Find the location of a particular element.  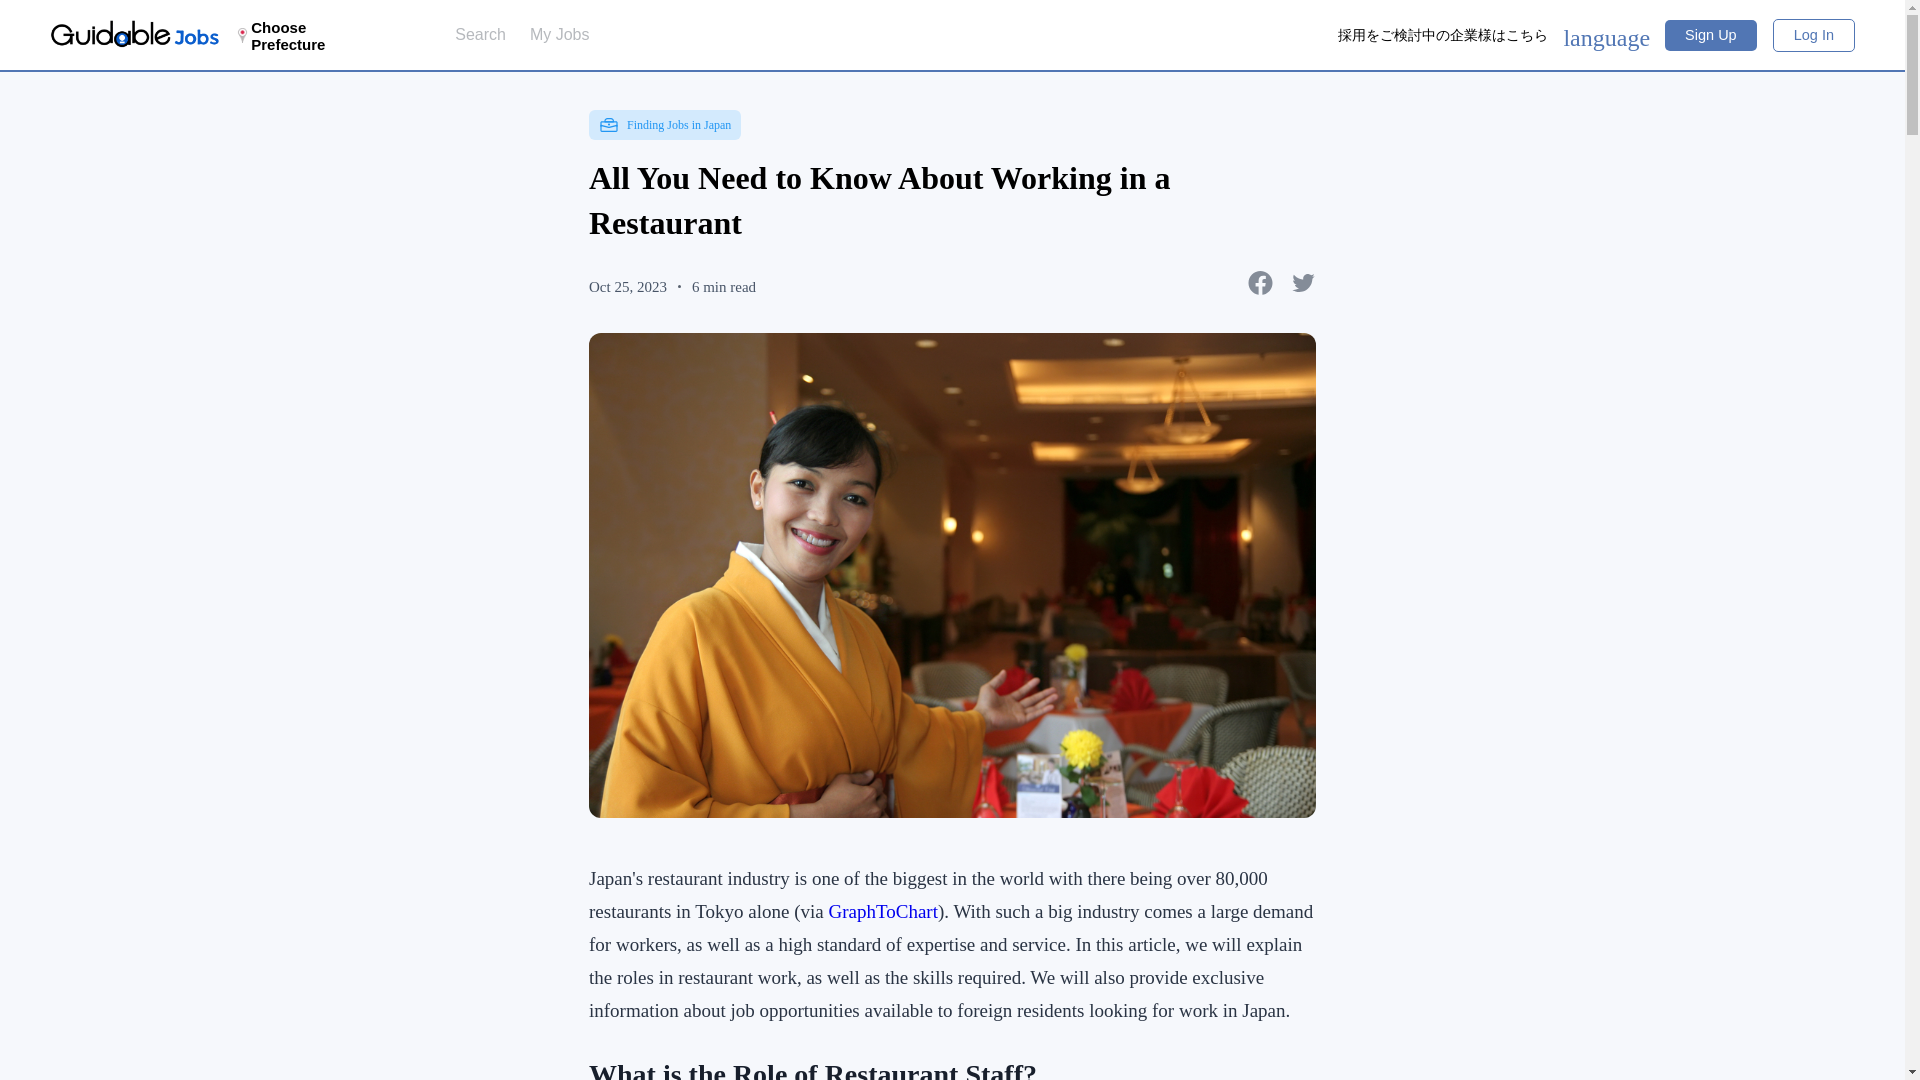

Sign Up is located at coordinates (1710, 35).